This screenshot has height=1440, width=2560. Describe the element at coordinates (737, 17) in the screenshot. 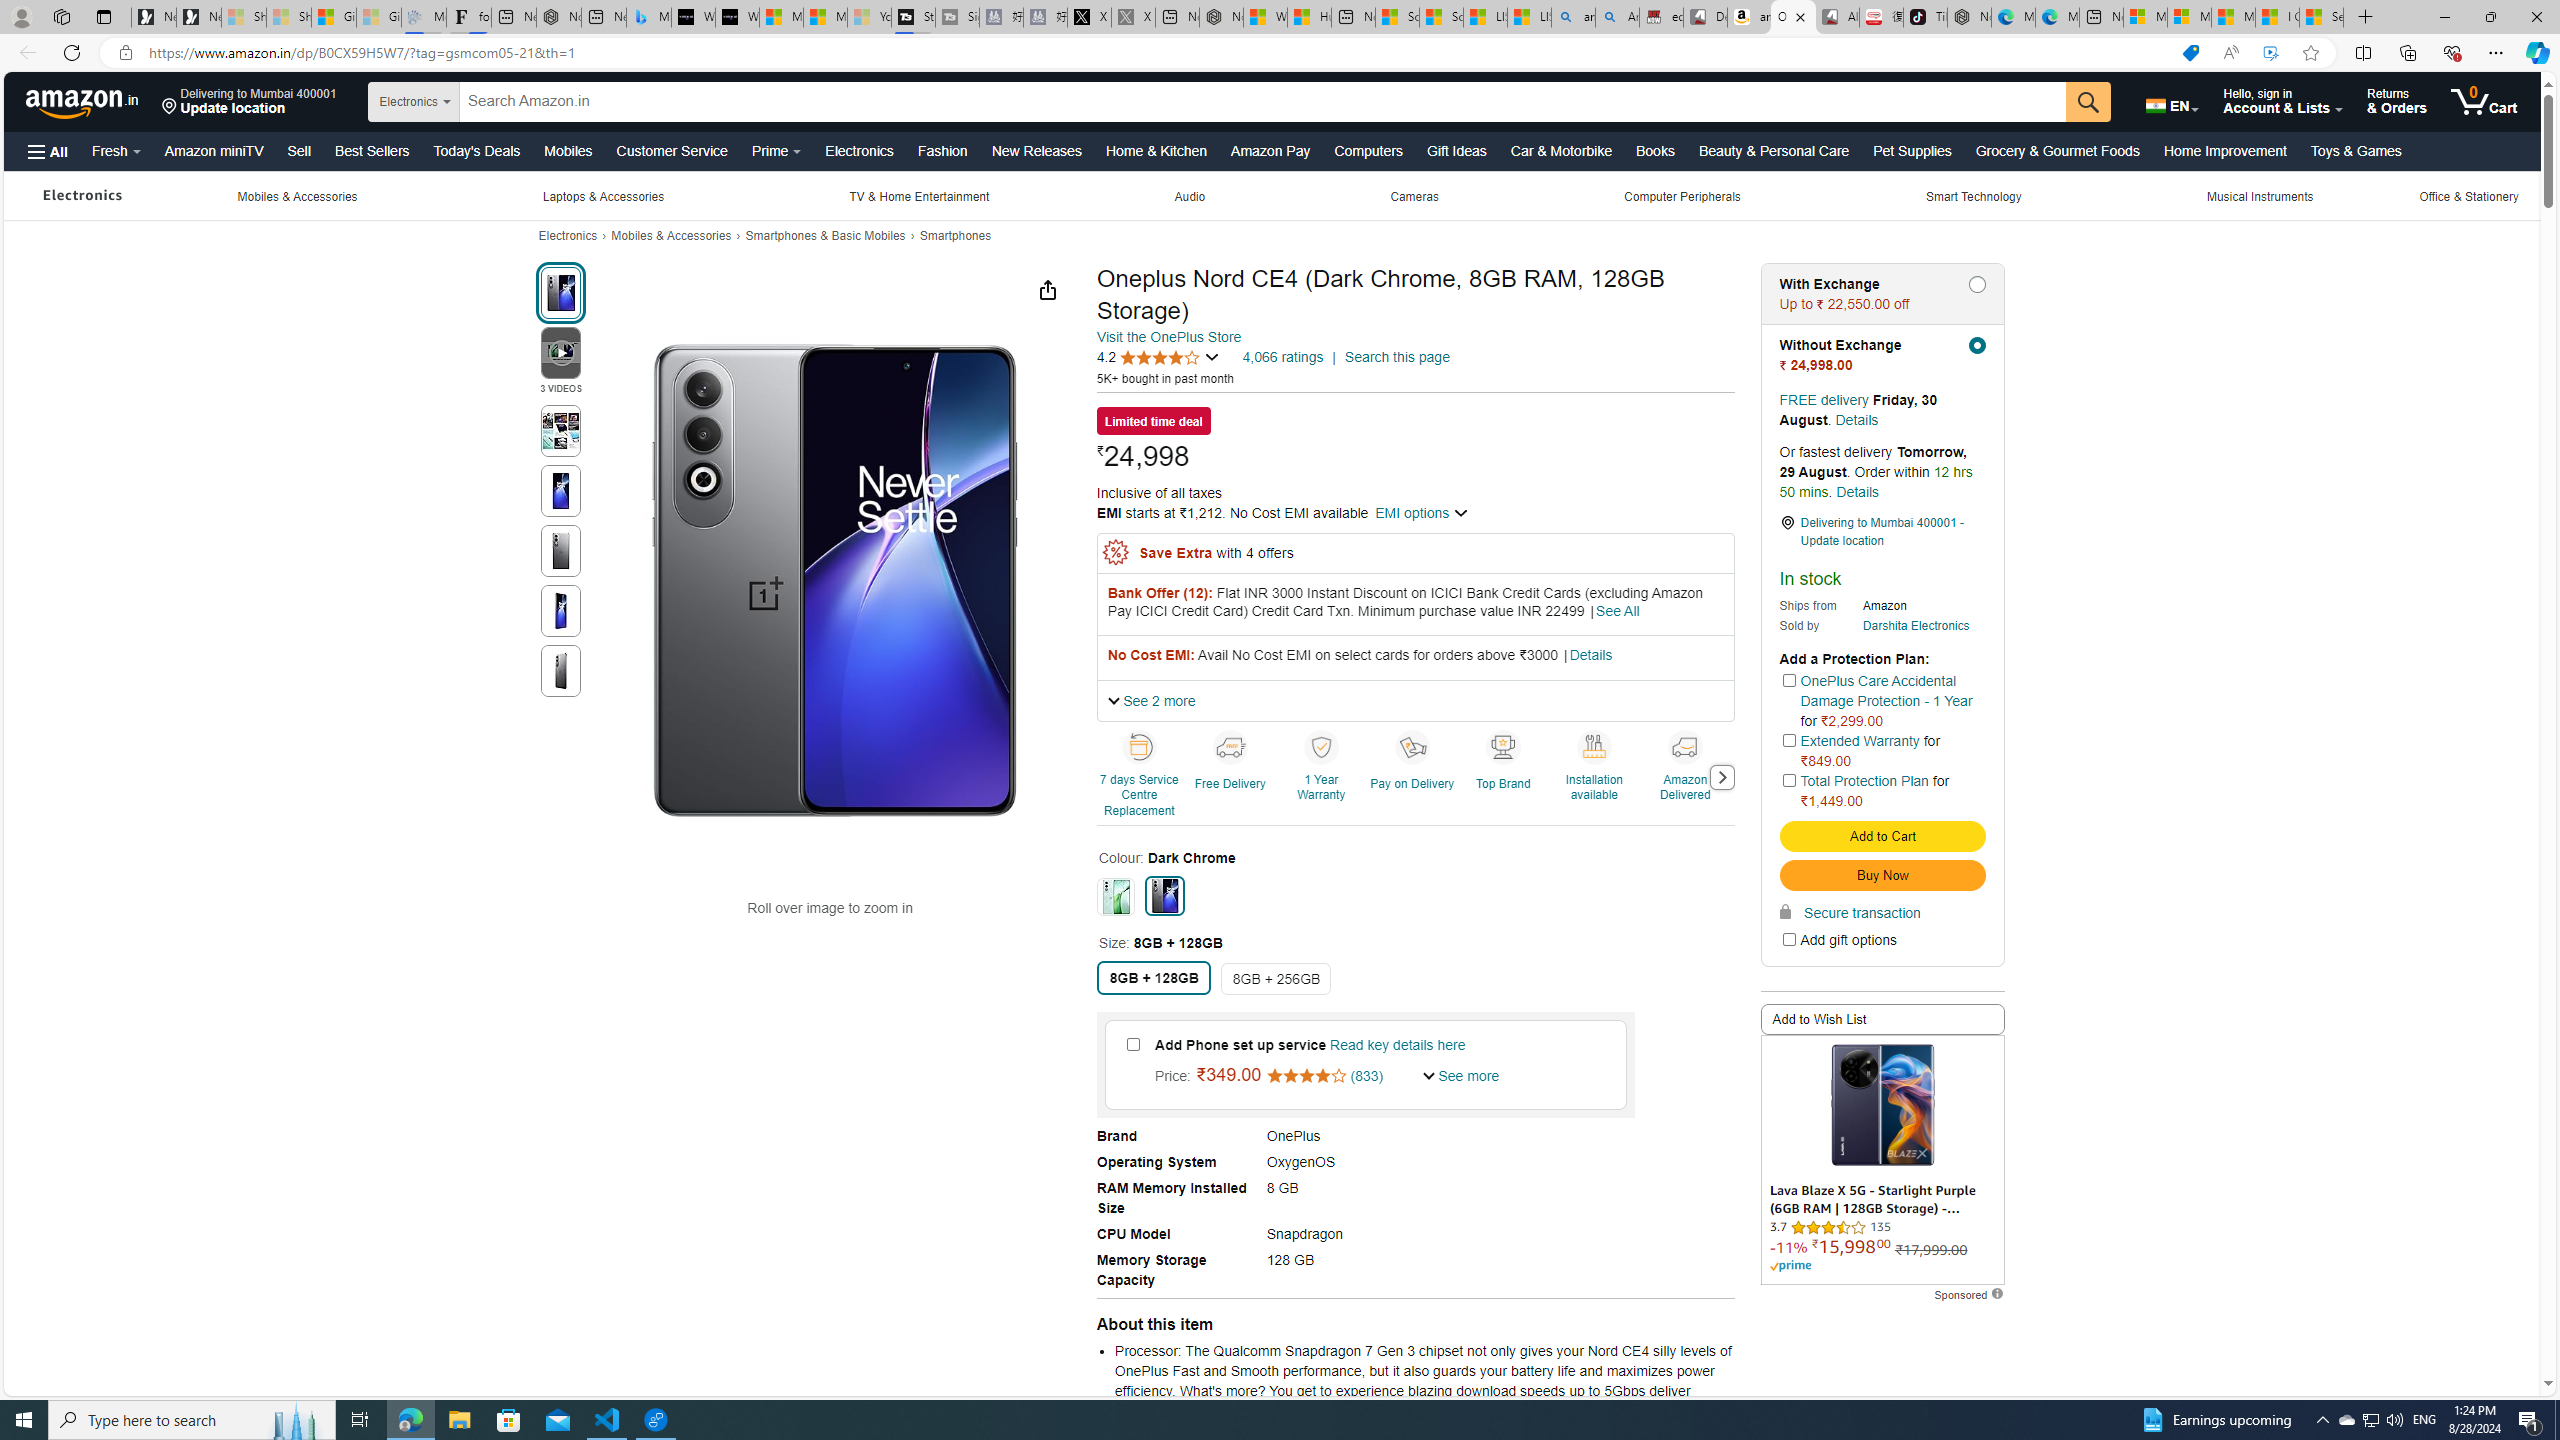

I see `What's the best AI voice generator? - voice.ai` at that location.